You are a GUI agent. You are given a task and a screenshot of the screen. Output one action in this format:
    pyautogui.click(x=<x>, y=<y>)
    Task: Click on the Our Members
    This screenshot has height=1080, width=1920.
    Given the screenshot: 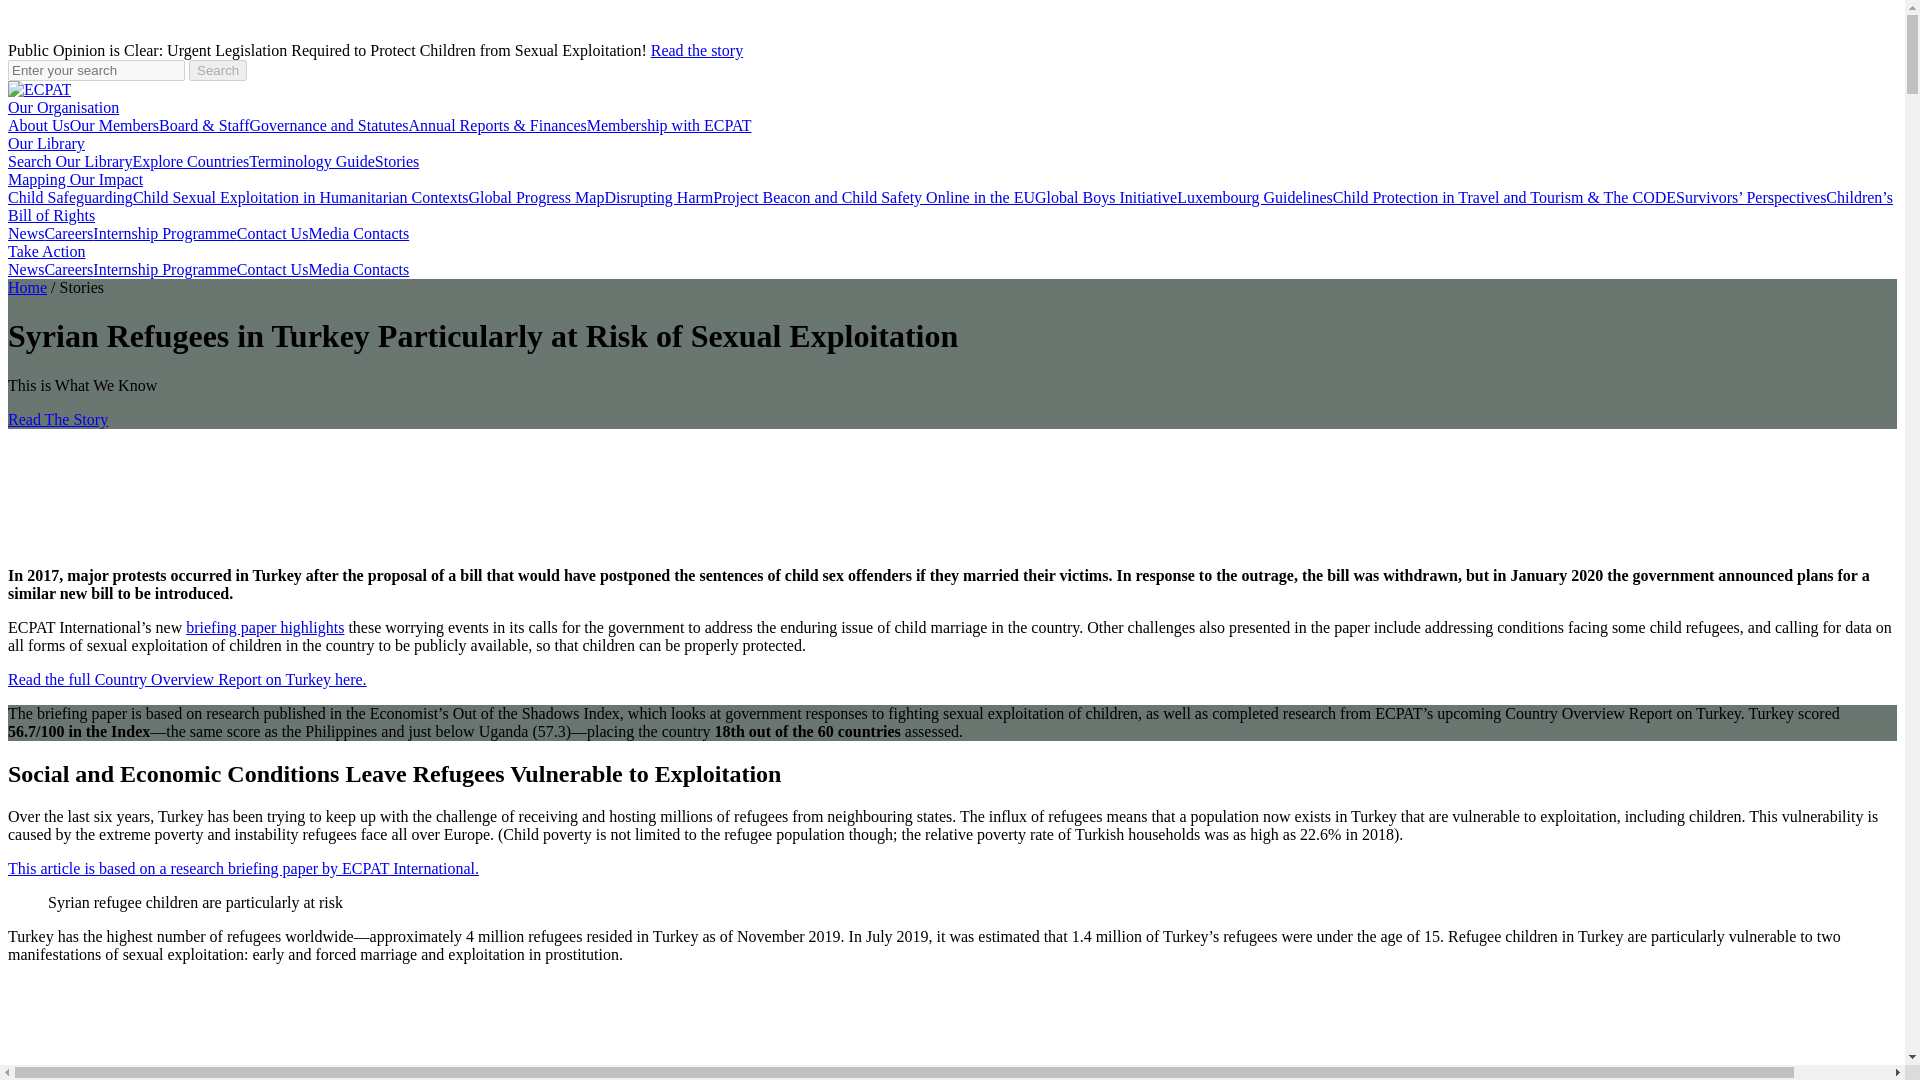 What is the action you would take?
    pyautogui.click(x=114, y=124)
    